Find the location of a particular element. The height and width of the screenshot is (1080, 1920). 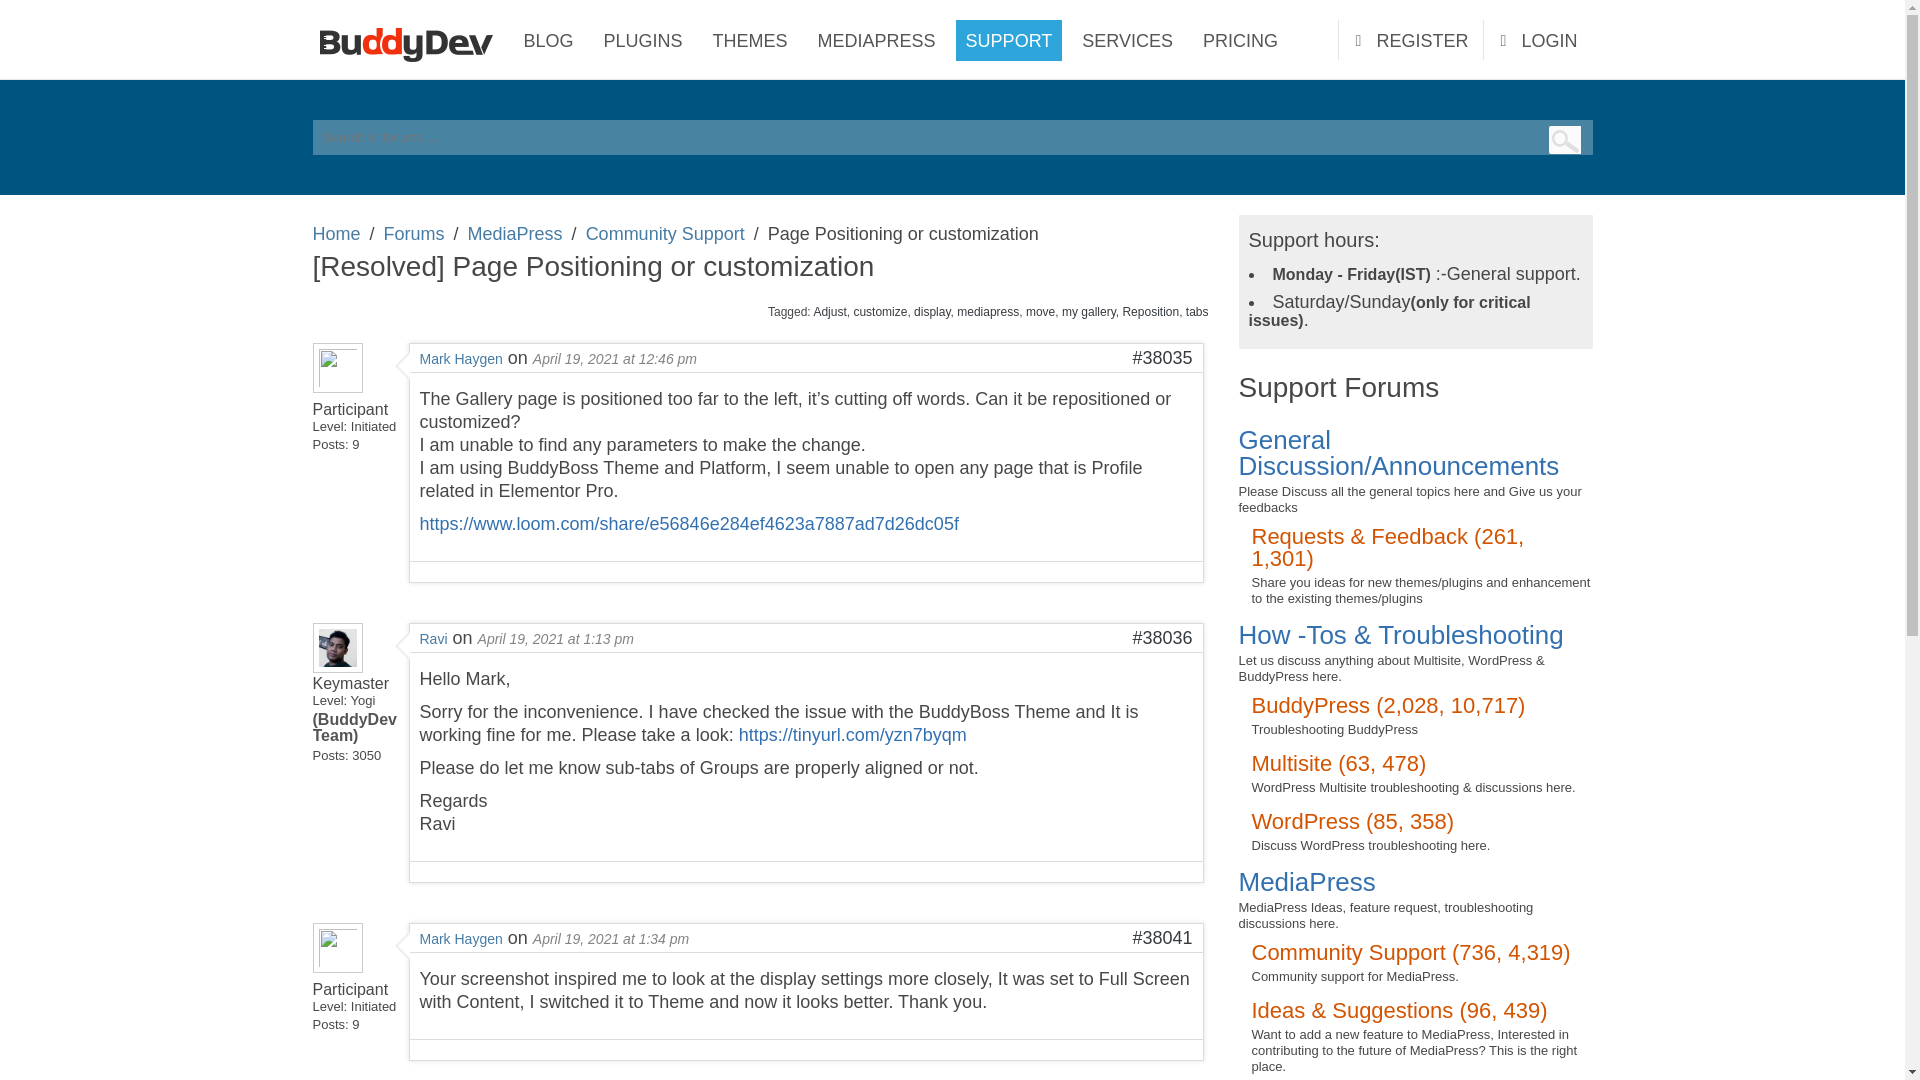

PLUGINS is located at coordinates (643, 40).